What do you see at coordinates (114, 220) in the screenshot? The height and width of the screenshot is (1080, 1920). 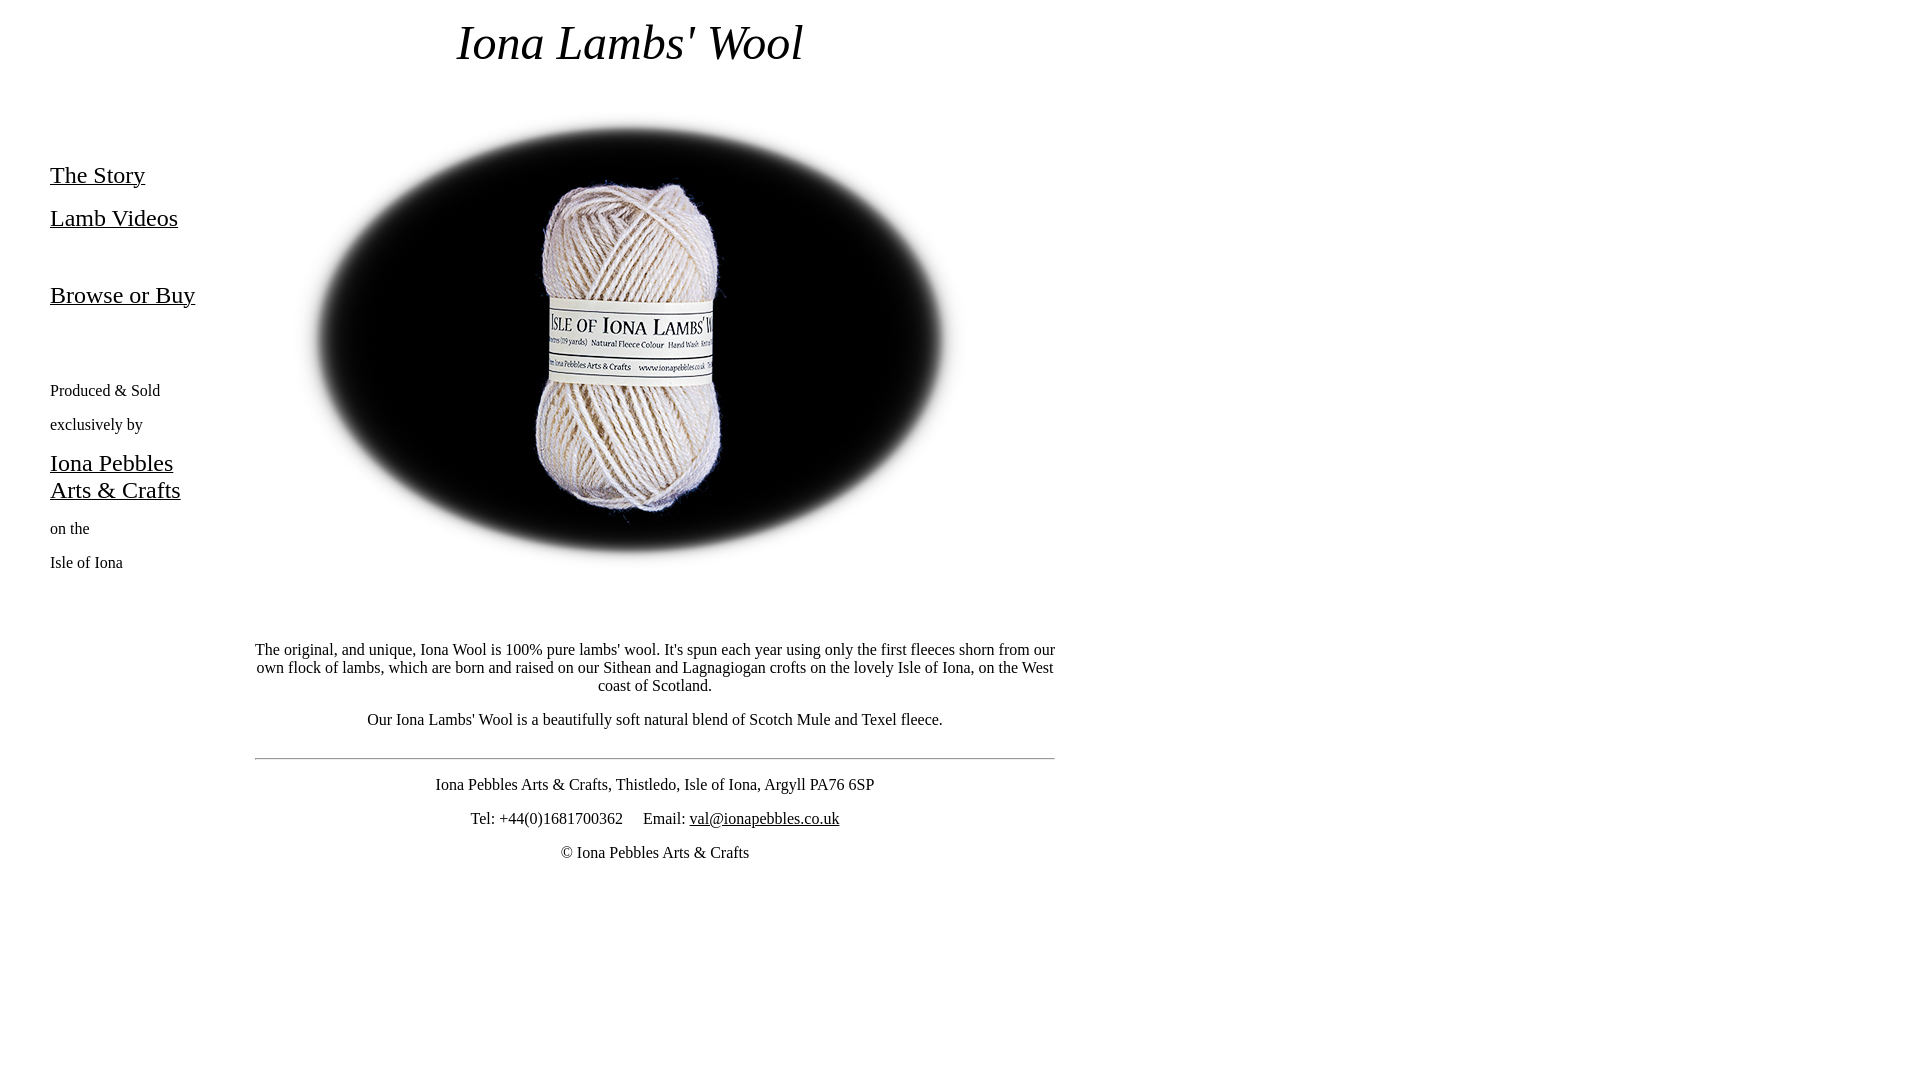 I see `Lamb Videos` at bounding box center [114, 220].